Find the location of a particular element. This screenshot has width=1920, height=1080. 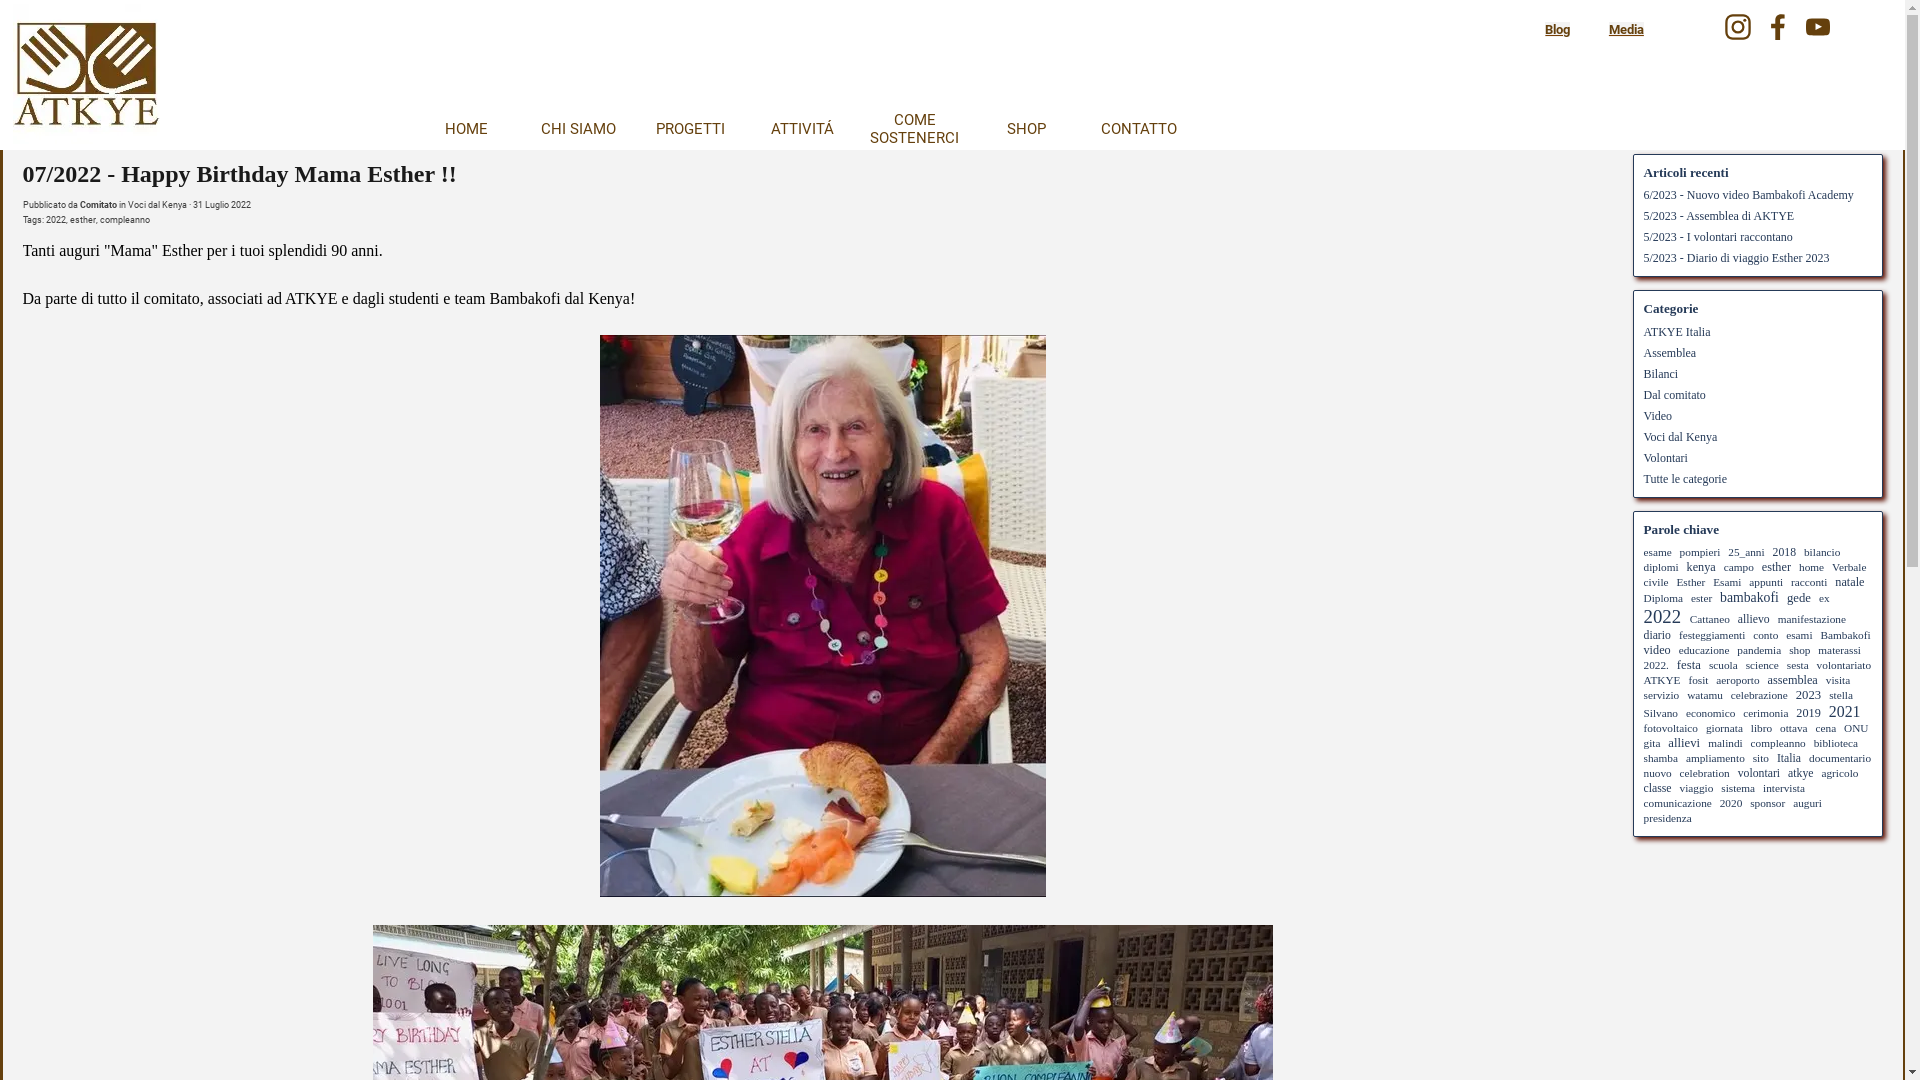

festa is located at coordinates (1689, 665).